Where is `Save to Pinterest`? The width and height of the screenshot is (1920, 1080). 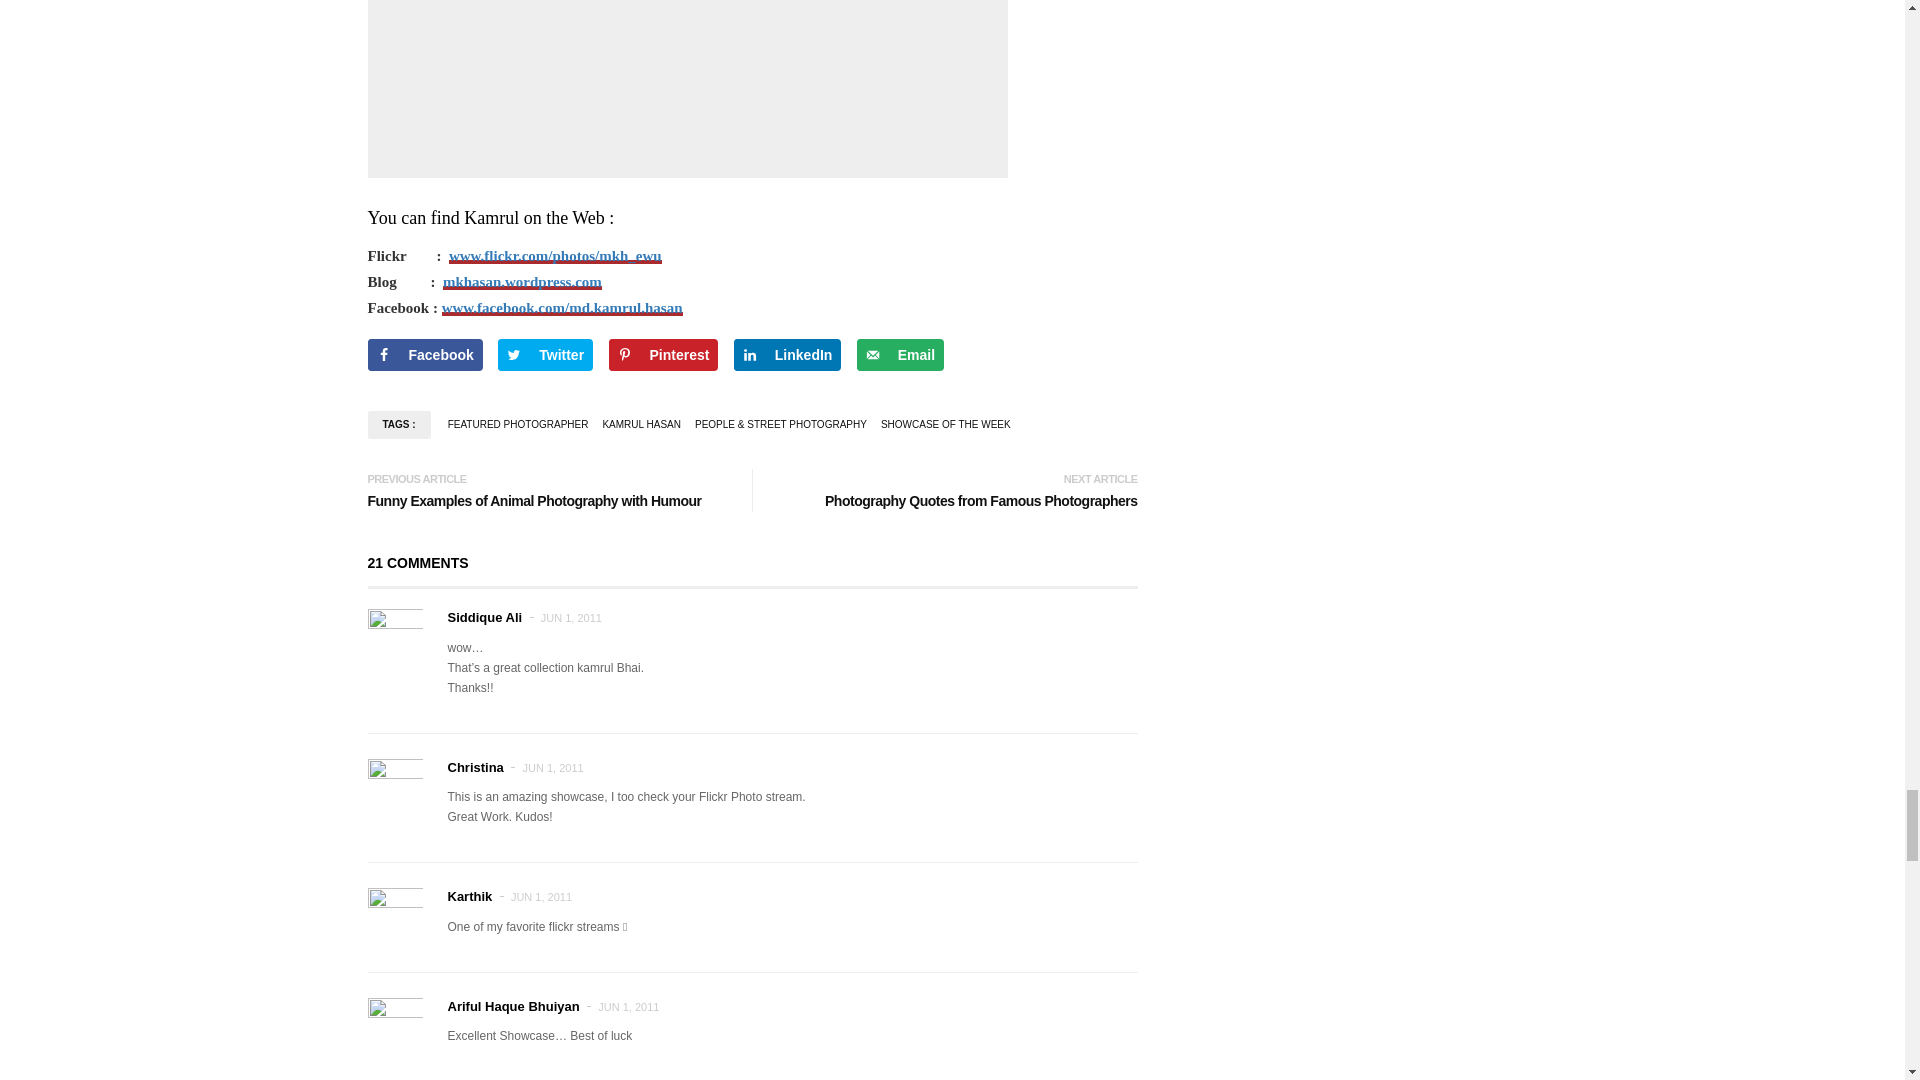
Save to Pinterest is located at coordinates (663, 355).